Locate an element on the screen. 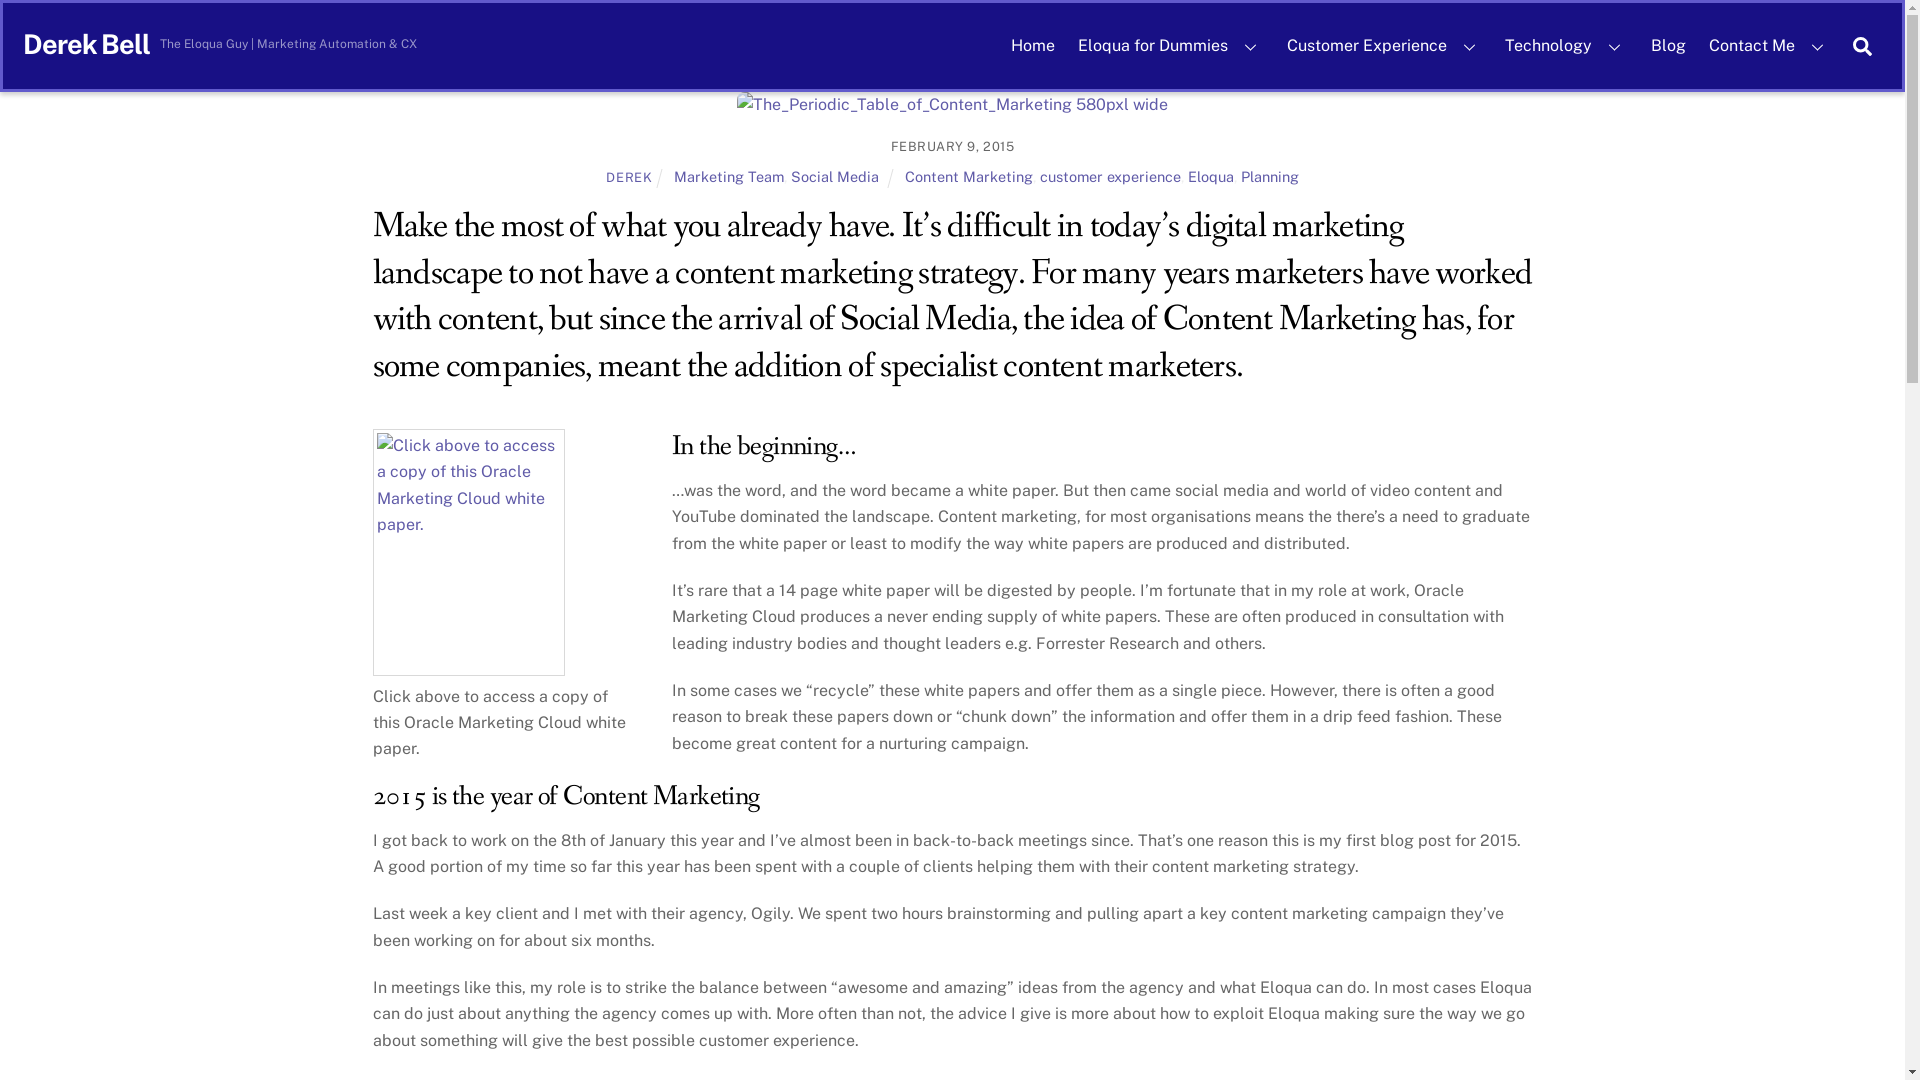 This screenshot has height=1080, width=1920. Technology is located at coordinates (1567, 46).